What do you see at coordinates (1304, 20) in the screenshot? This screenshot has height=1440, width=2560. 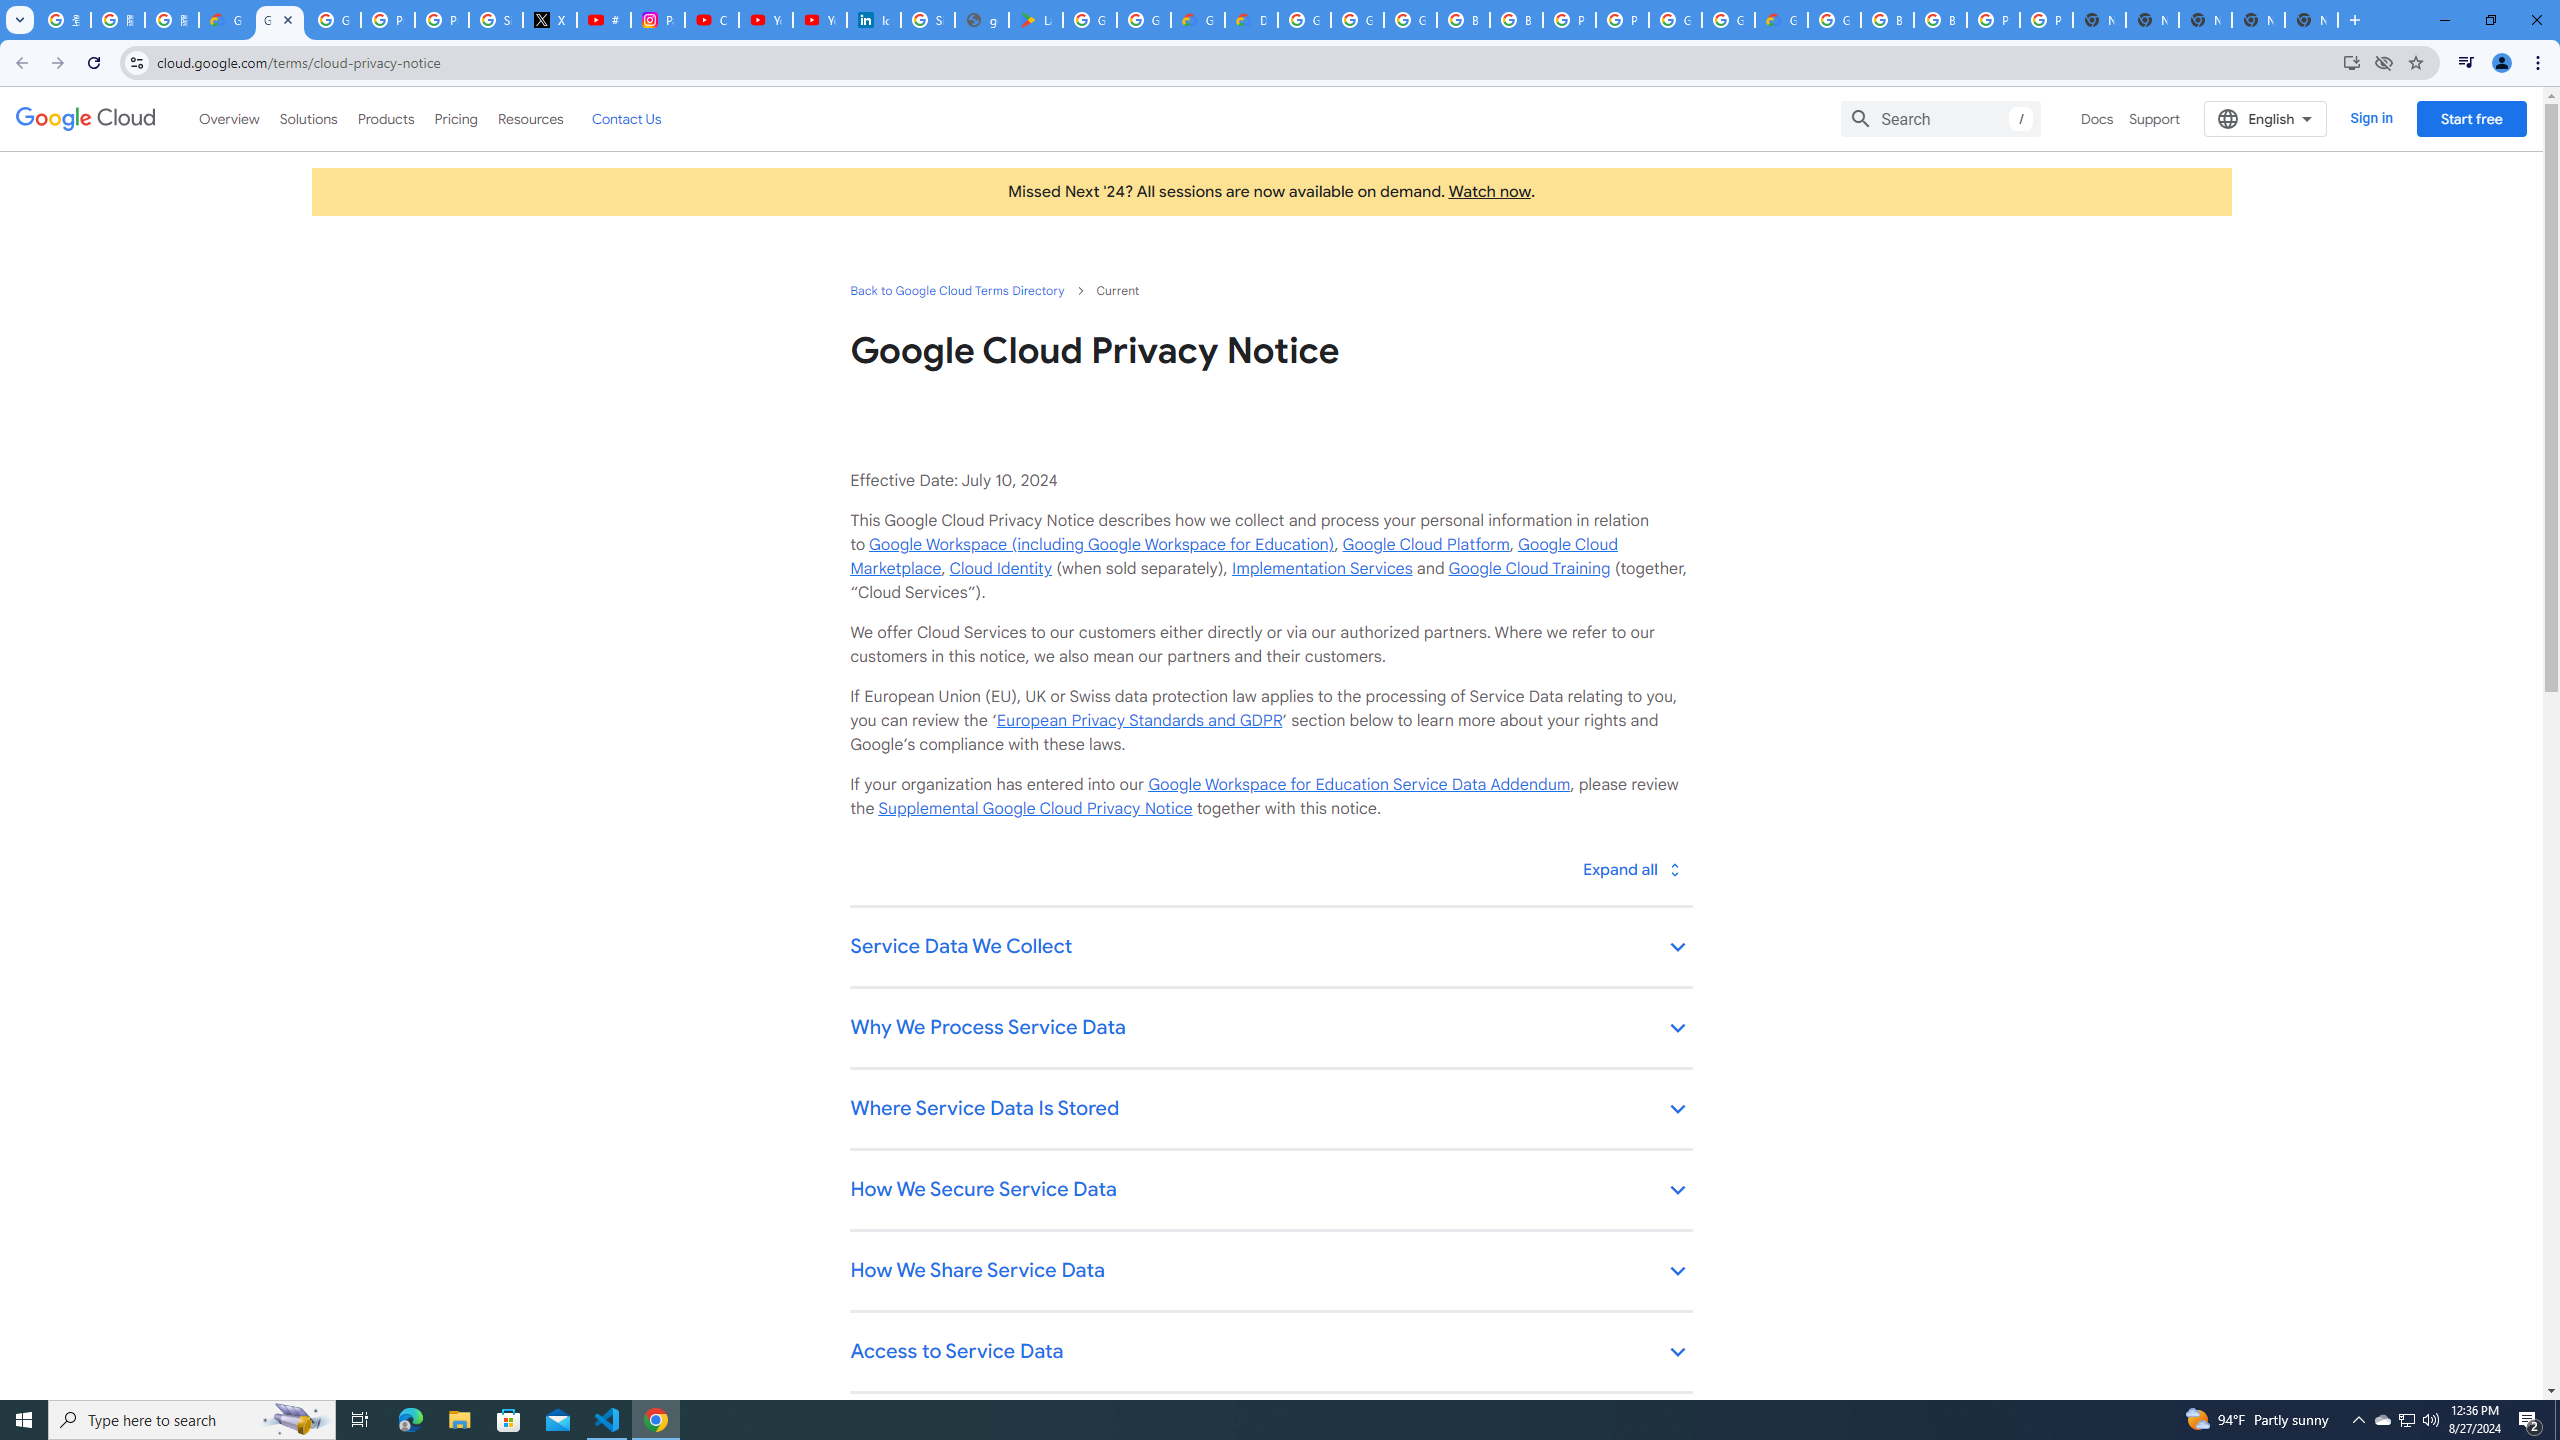 I see `Google Cloud Platform` at bounding box center [1304, 20].